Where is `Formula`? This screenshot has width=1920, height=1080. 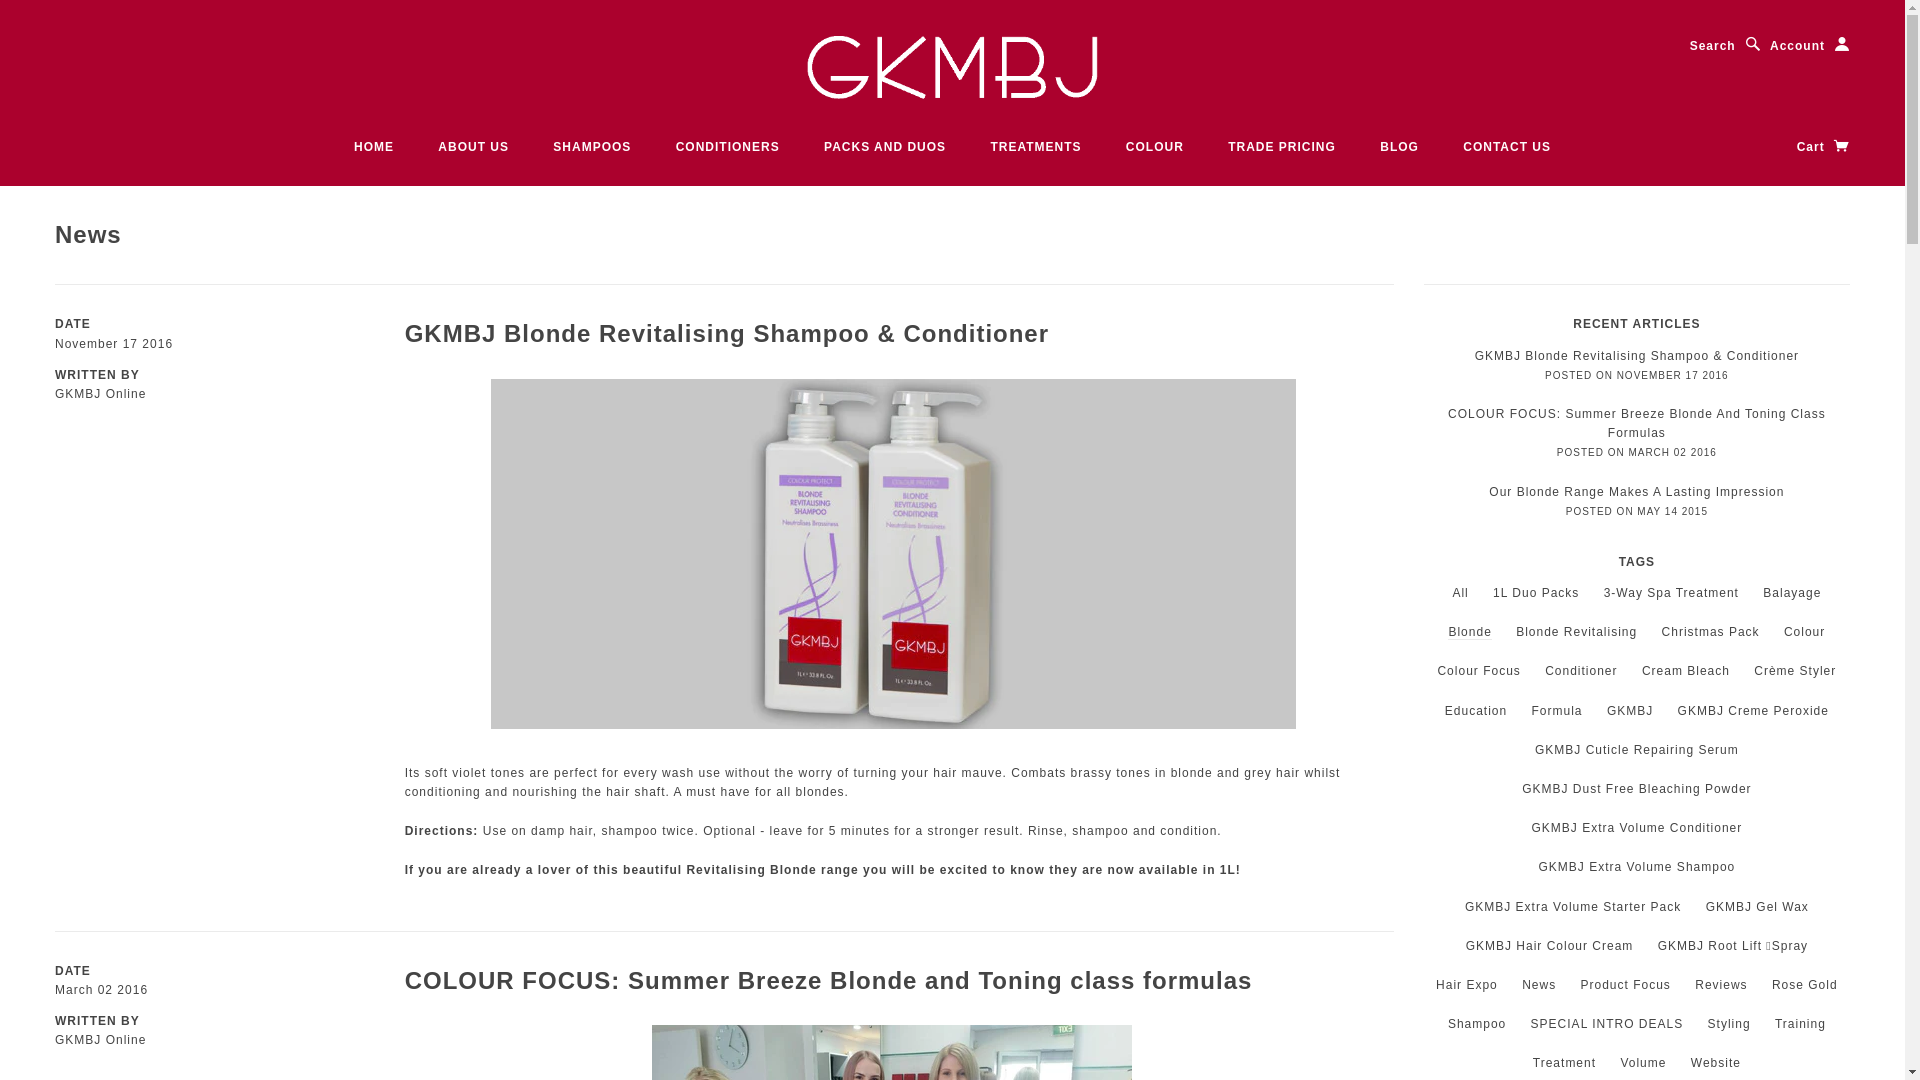 Formula is located at coordinates (1558, 711).